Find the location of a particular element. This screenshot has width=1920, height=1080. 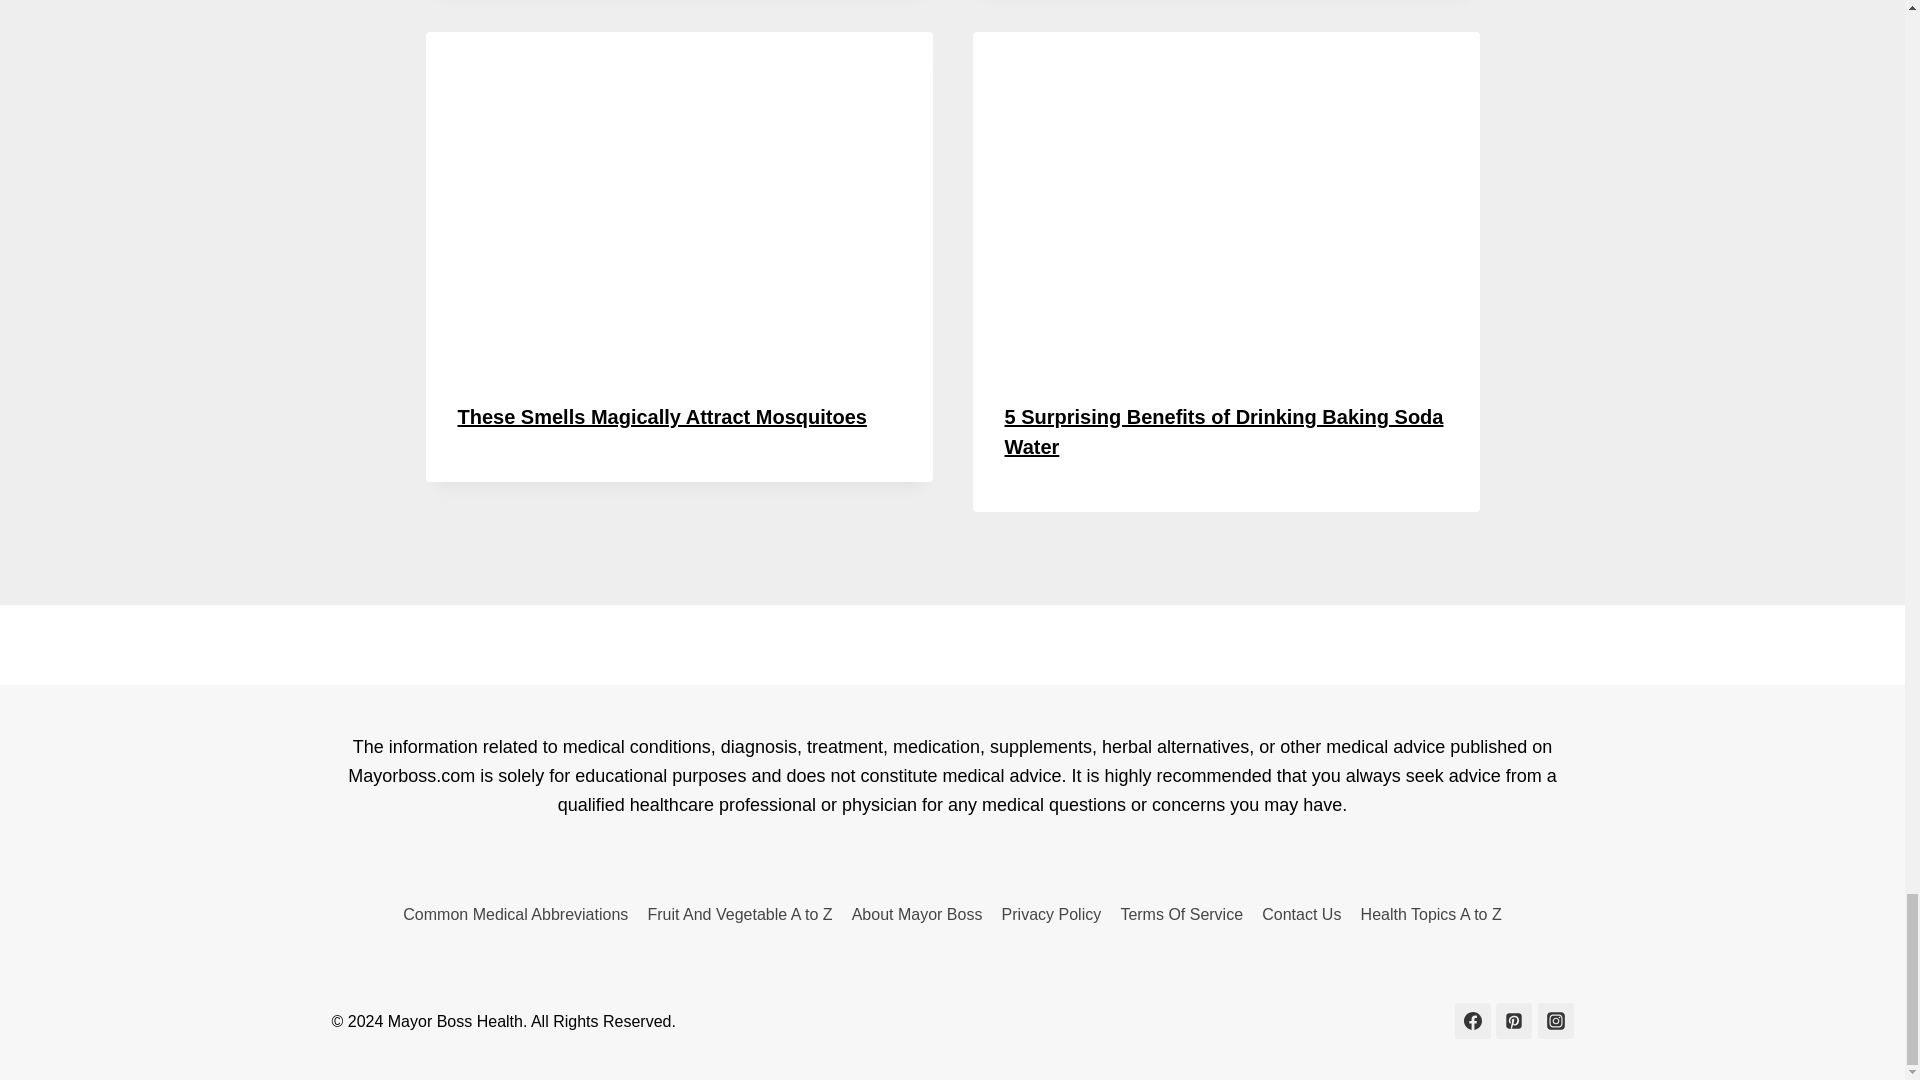

Contact Us is located at coordinates (1302, 914).